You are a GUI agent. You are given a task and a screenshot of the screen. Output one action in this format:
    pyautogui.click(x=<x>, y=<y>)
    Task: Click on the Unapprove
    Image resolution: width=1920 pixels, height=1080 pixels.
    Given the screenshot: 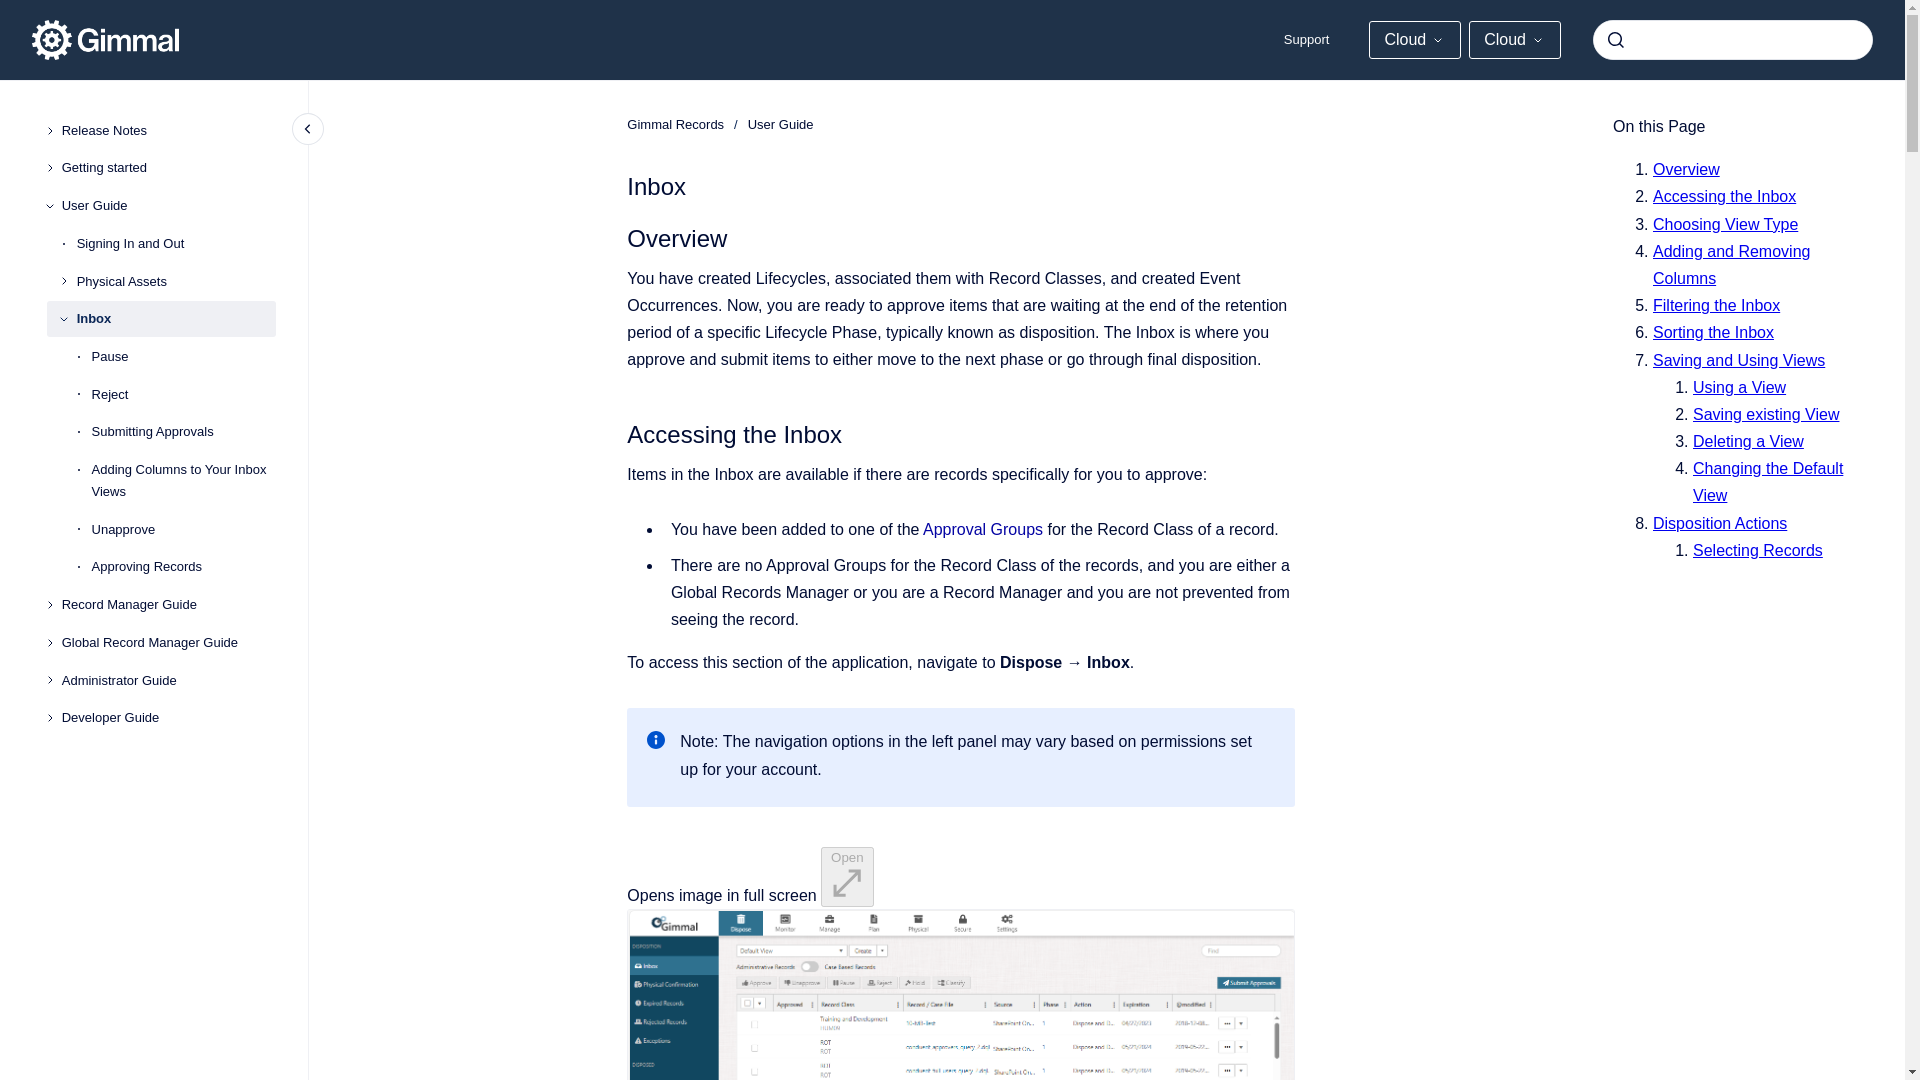 What is the action you would take?
    pyautogui.click(x=184, y=529)
    